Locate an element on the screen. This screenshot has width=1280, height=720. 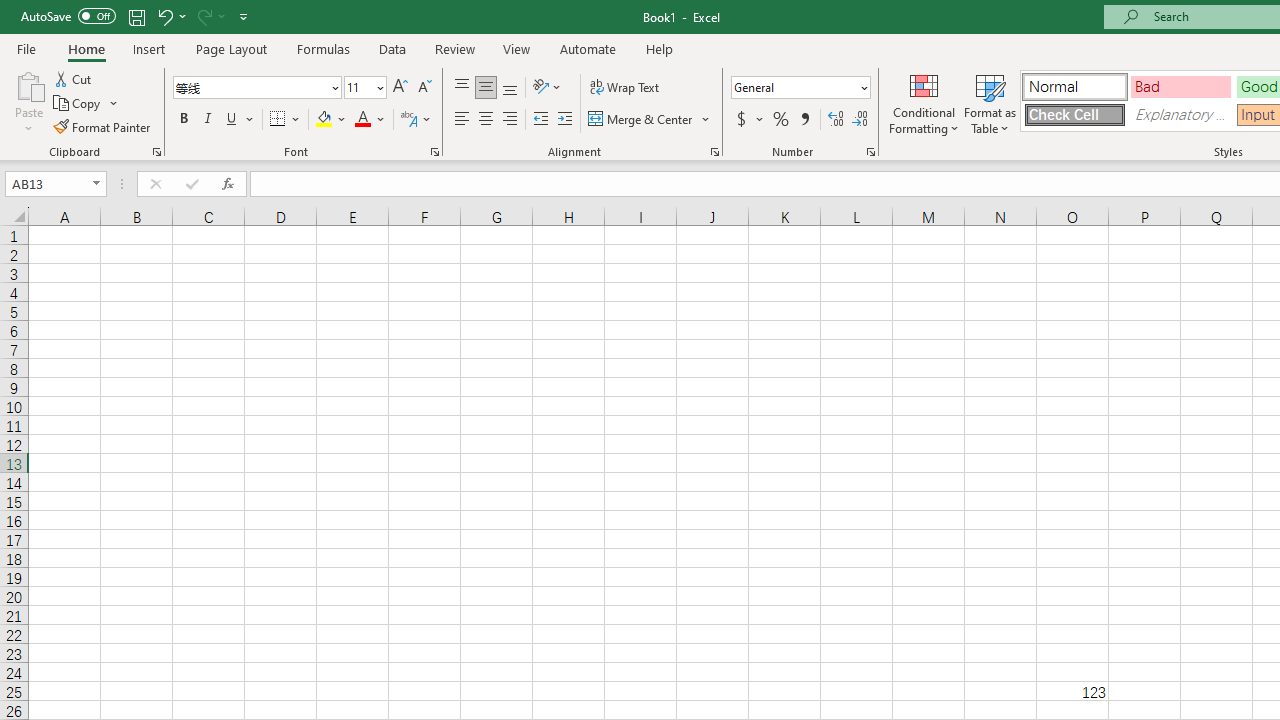
Font Color is located at coordinates (370, 120).